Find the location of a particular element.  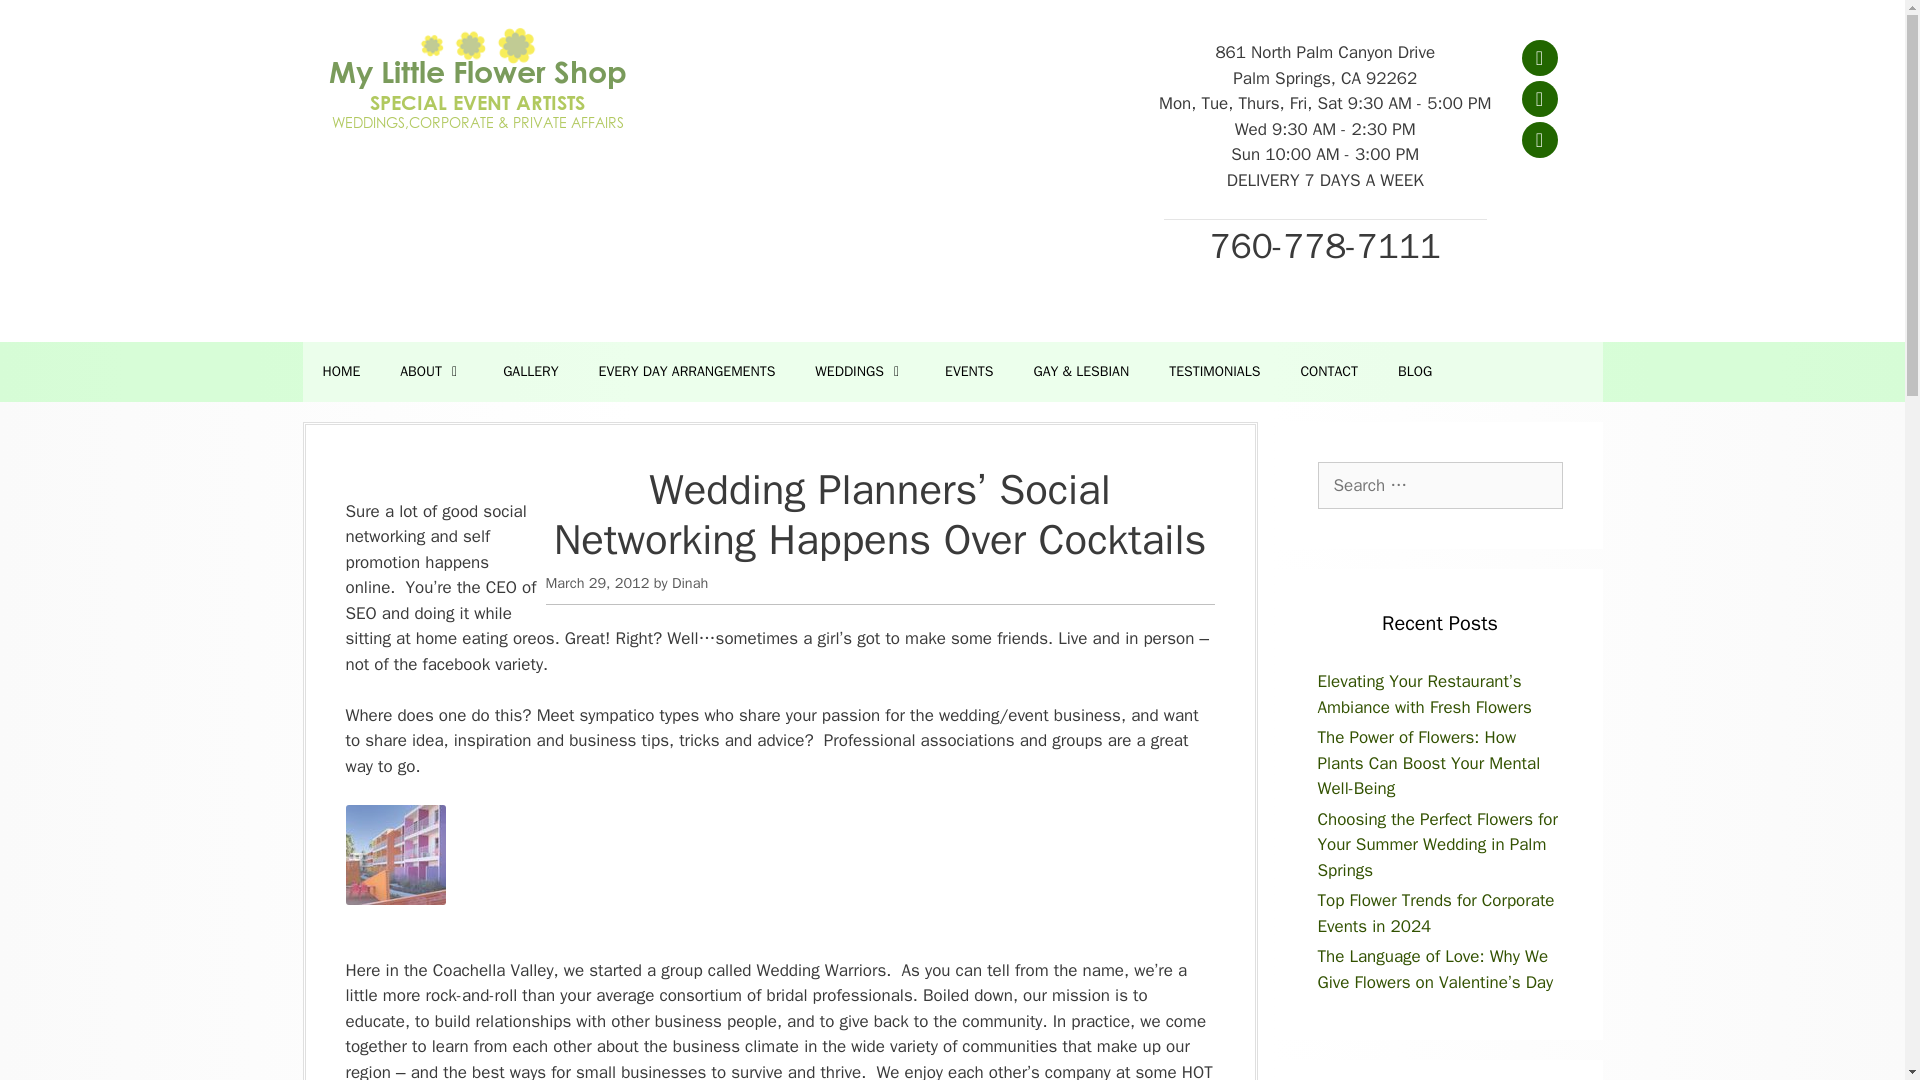

TESTIMONIALS is located at coordinates (1214, 372).